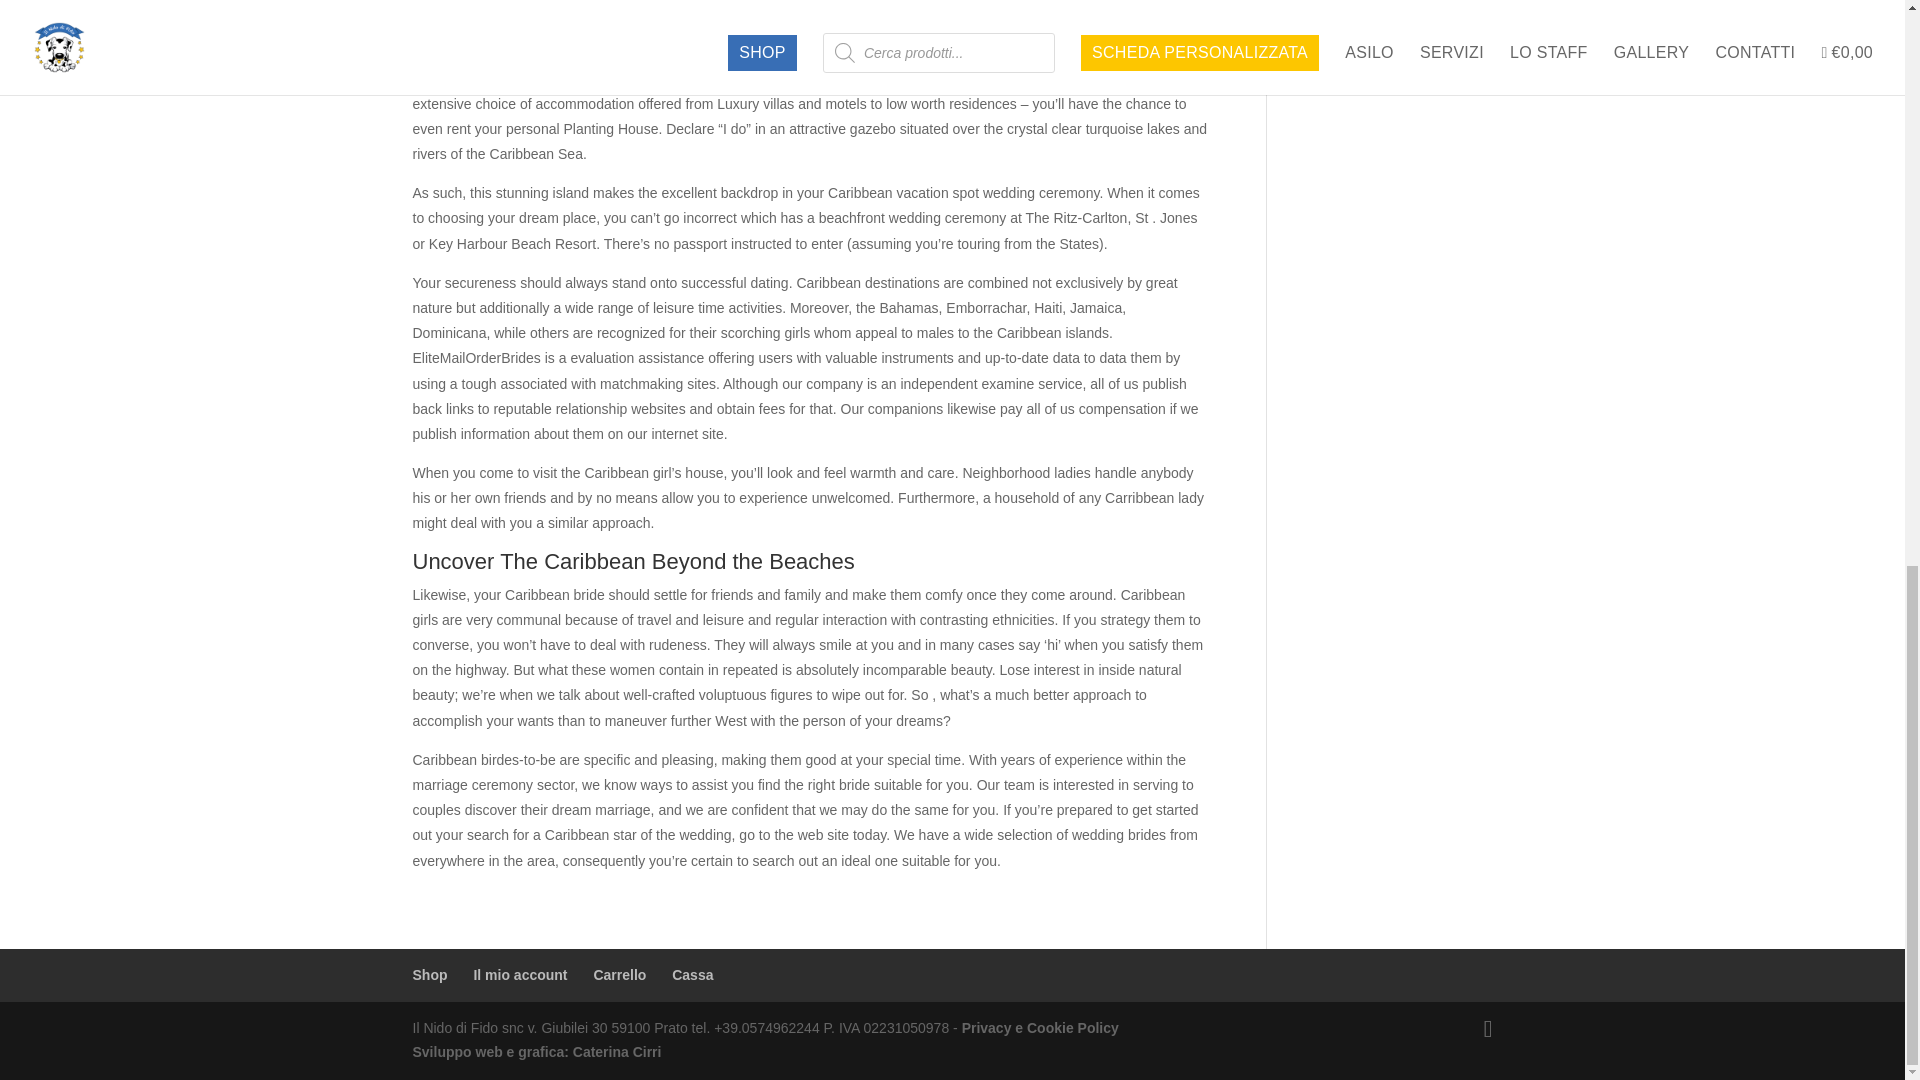 The height and width of the screenshot is (1080, 1920). What do you see at coordinates (692, 974) in the screenshot?
I see `Cassa` at bounding box center [692, 974].